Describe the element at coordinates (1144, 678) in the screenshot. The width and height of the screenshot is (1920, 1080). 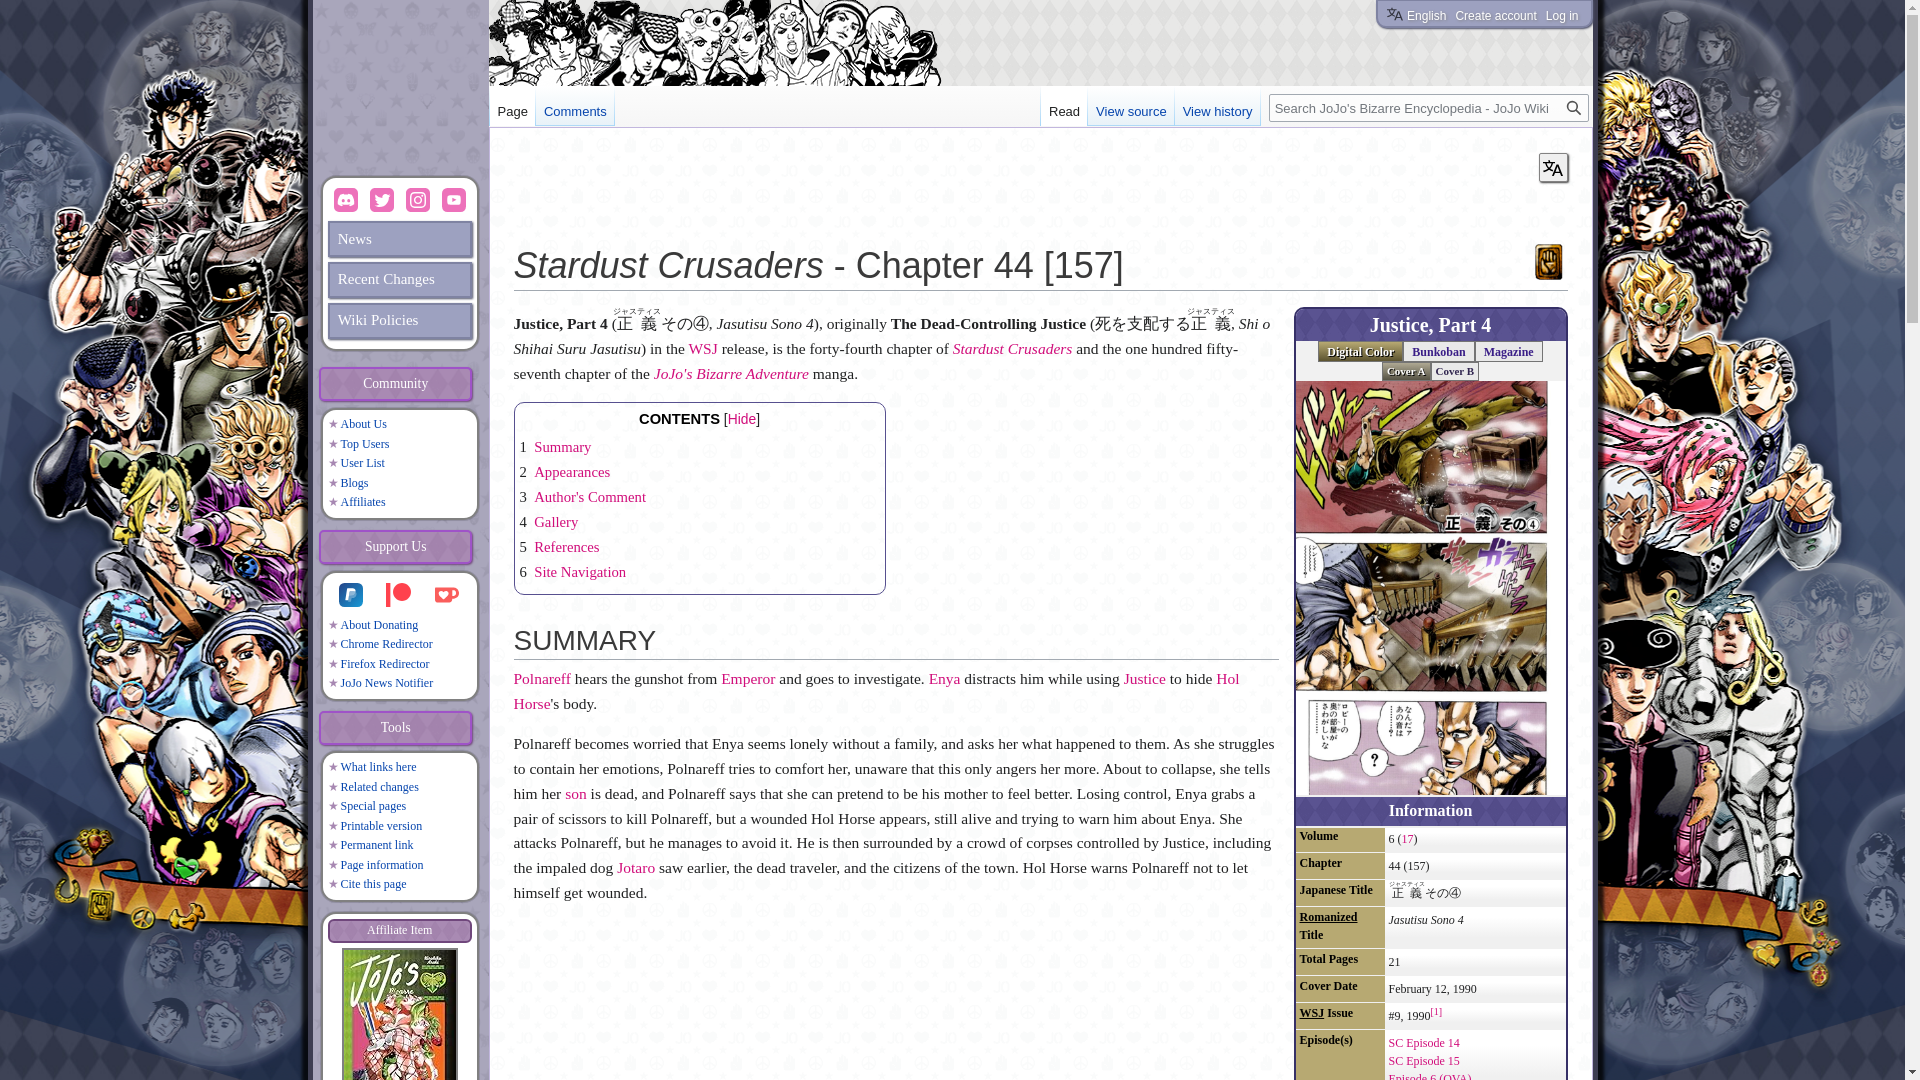
I see `Justice` at that location.